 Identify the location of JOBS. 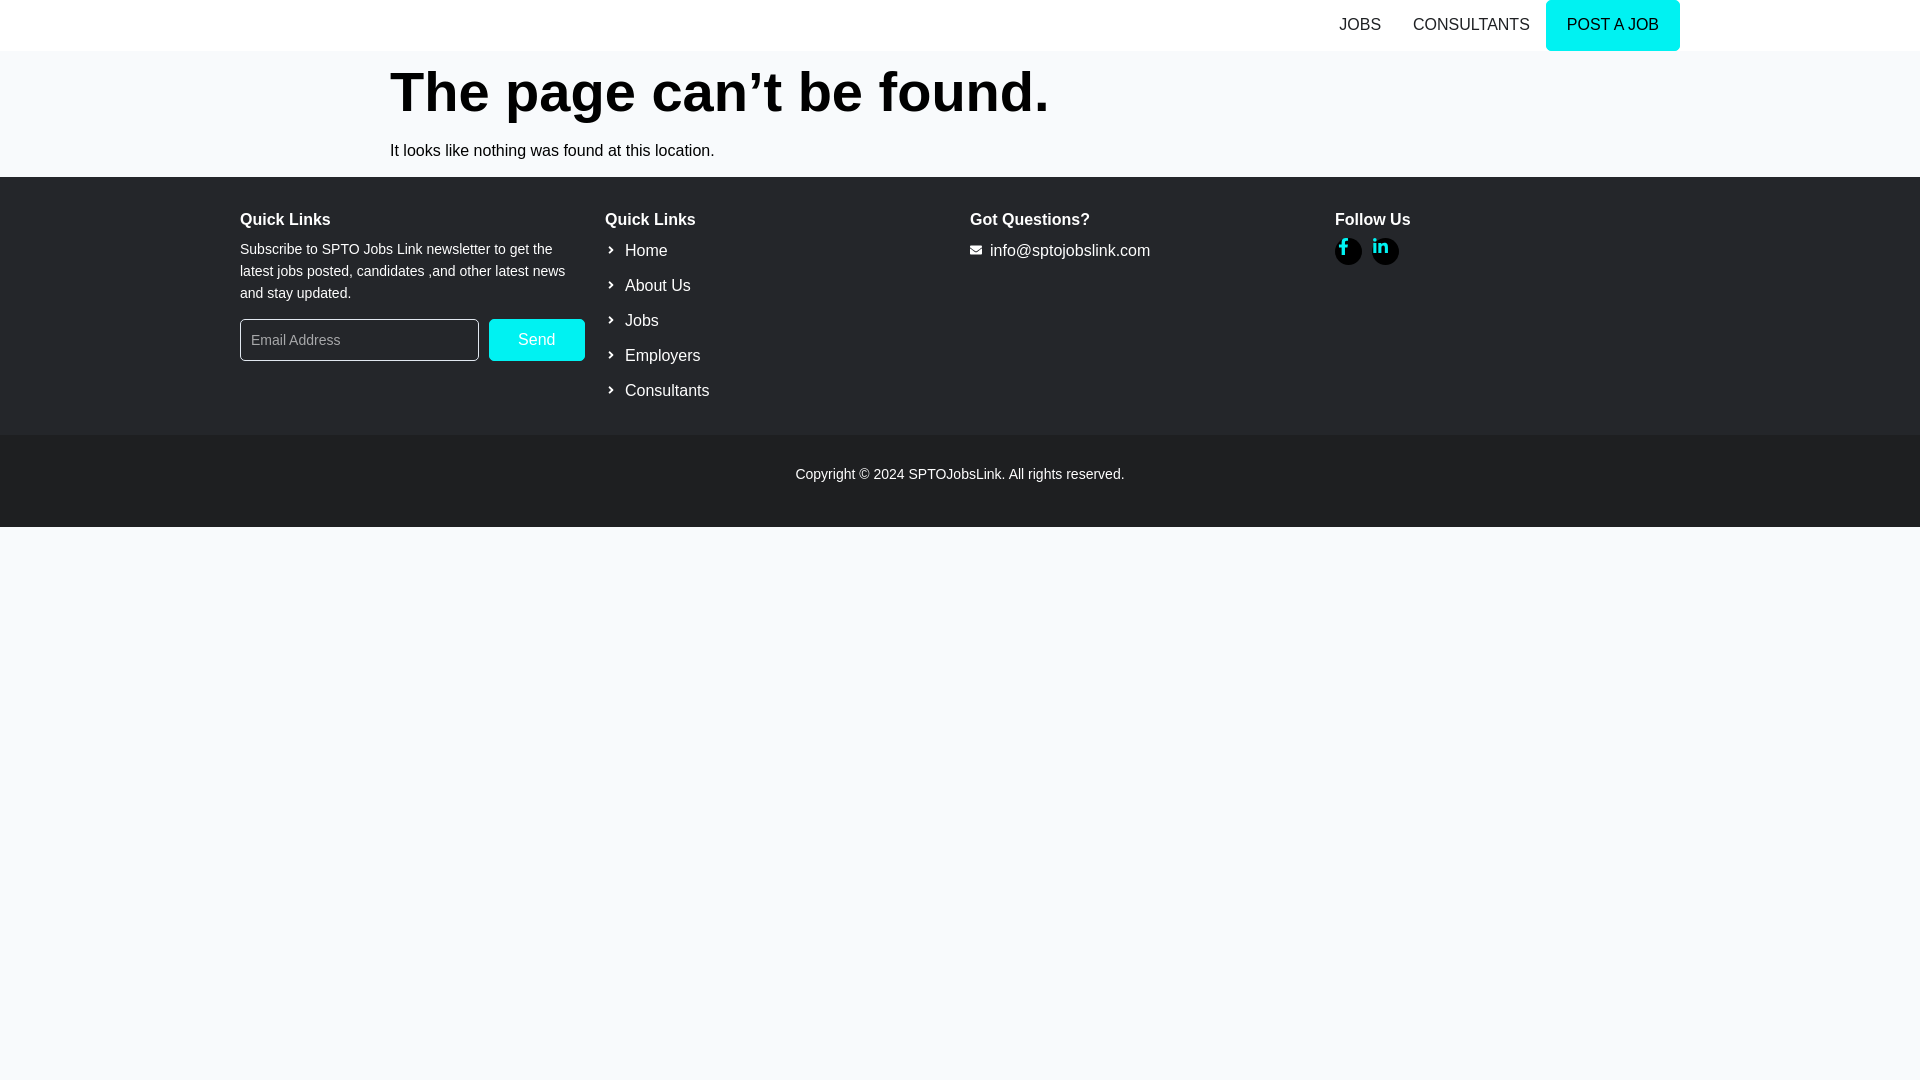
(1359, 24).